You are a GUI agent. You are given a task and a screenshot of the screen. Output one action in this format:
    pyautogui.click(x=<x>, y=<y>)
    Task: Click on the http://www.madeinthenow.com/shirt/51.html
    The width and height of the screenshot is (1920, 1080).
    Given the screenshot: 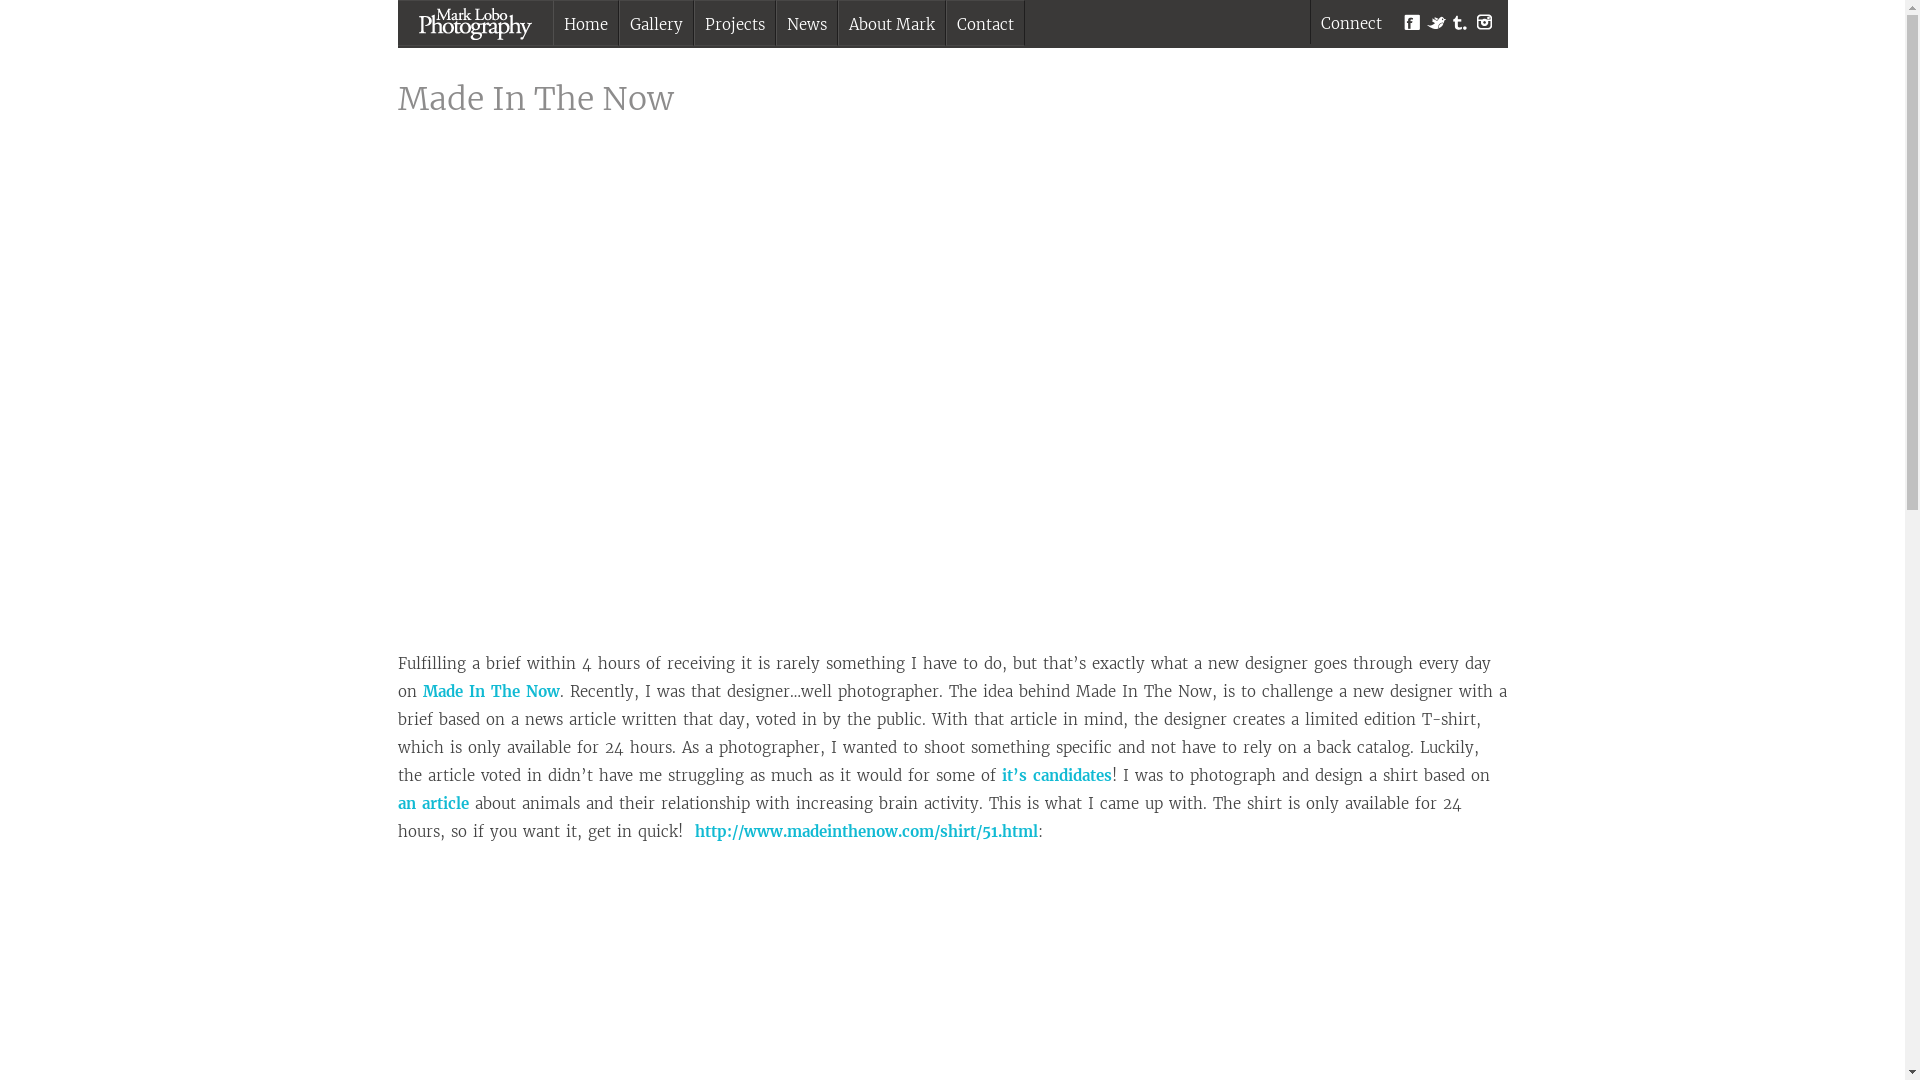 What is the action you would take?
    pyautogui.click(x=866, y=832)
    